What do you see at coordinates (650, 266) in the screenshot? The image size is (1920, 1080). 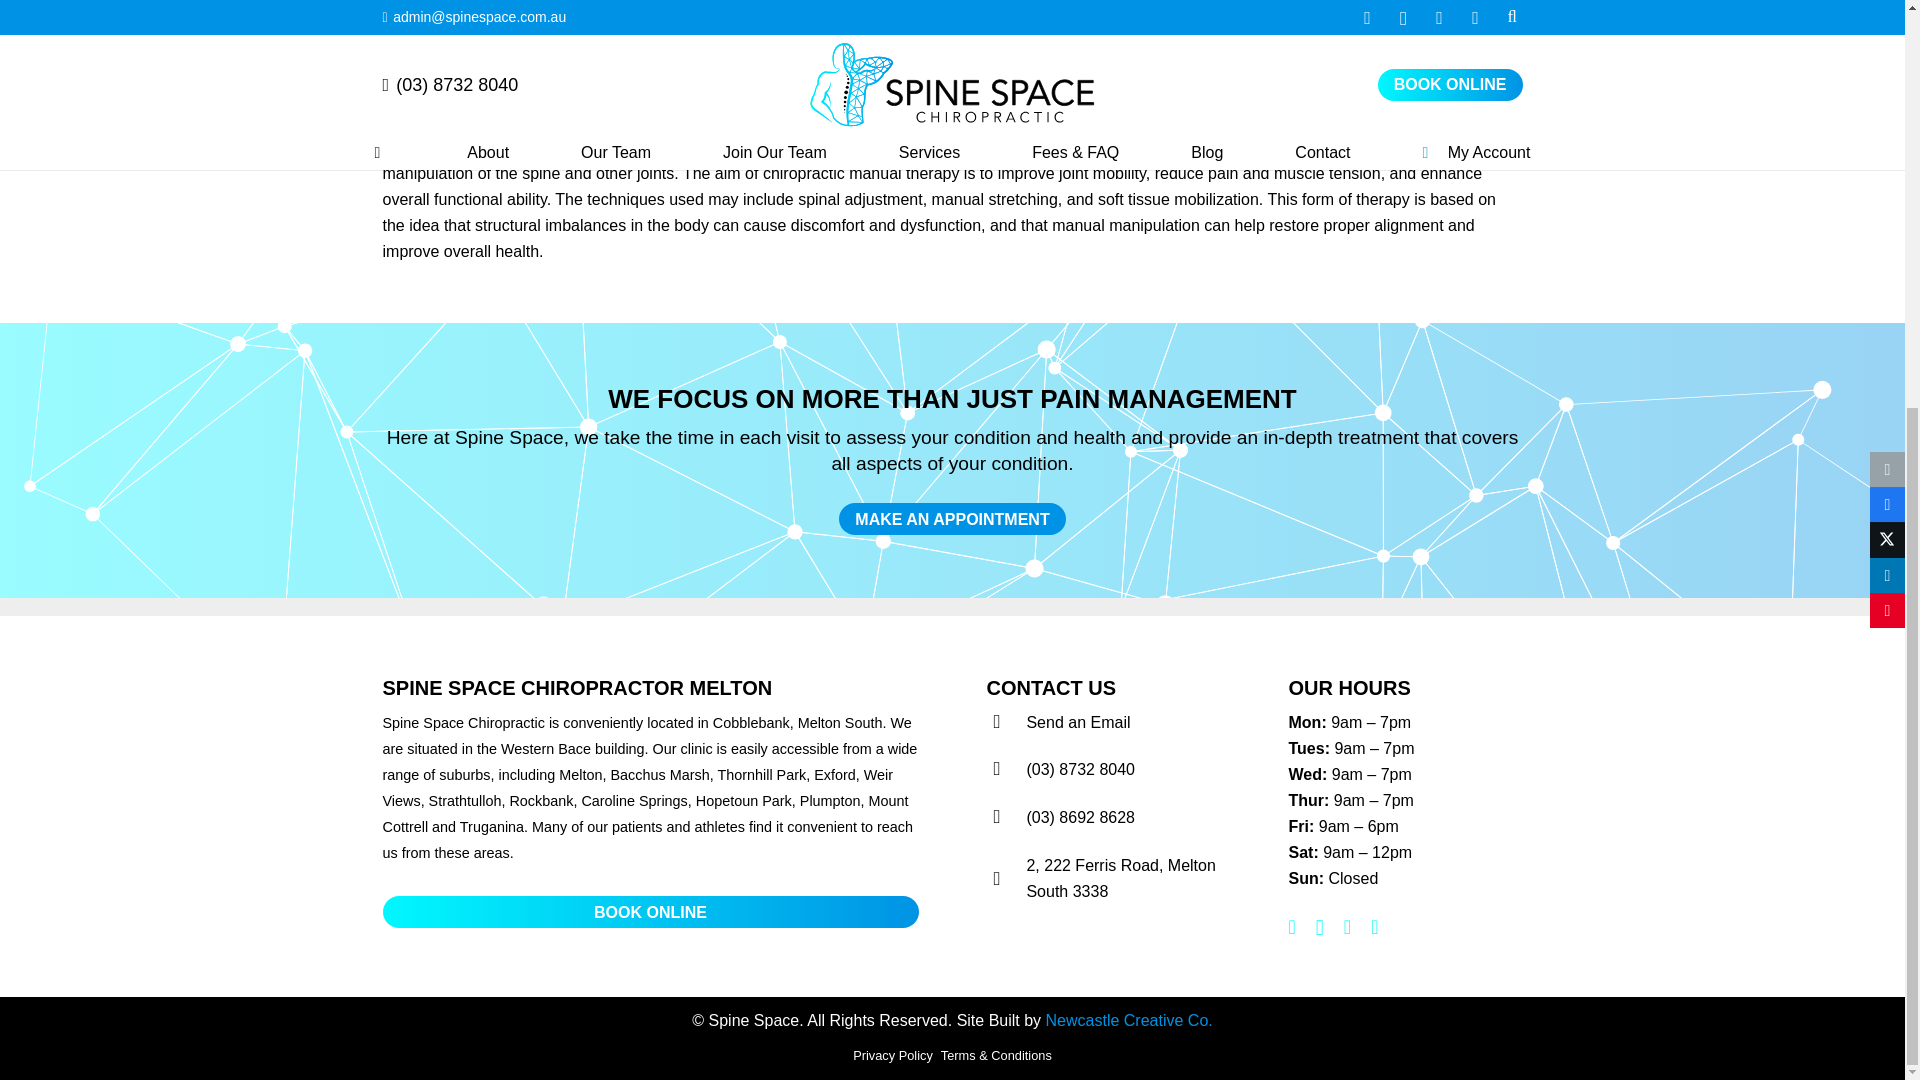 I see `Book Online` at bounding box center [650, 266].